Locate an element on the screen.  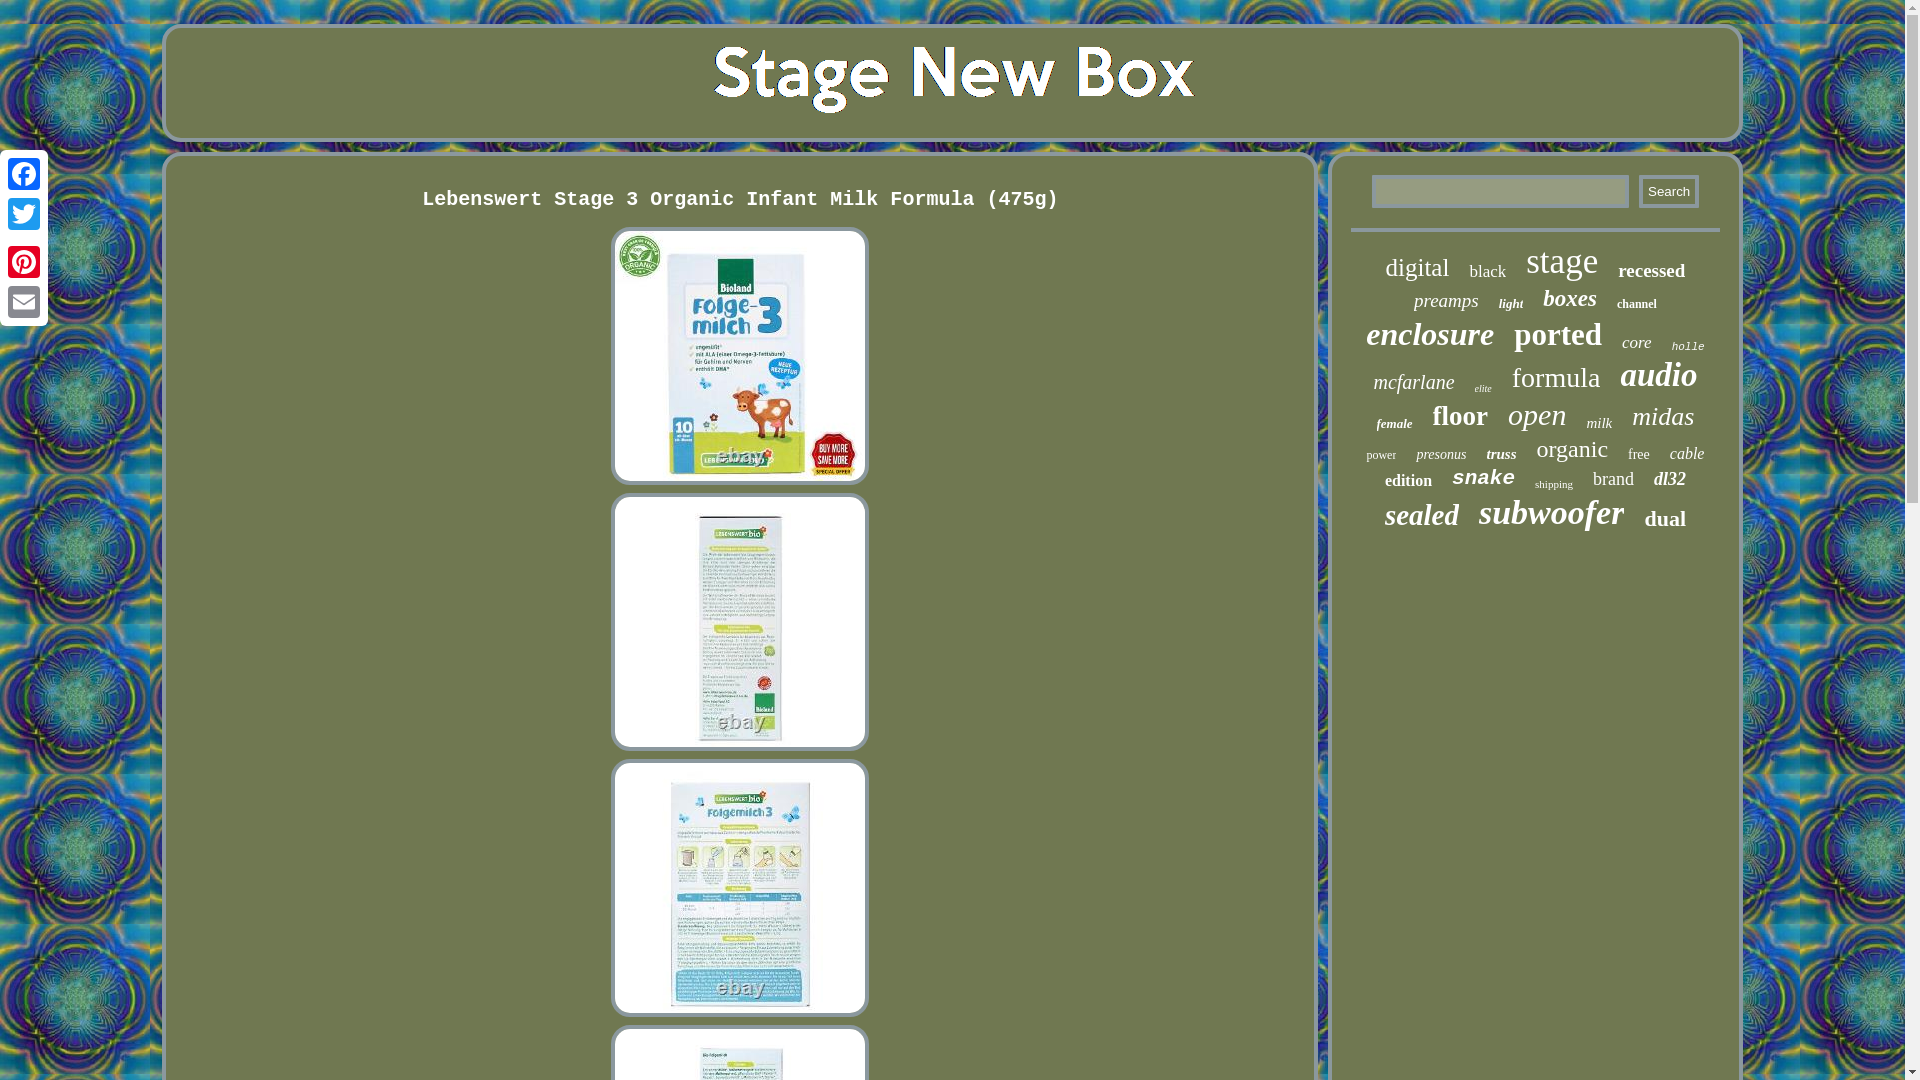
mcfarlane is located at coordinates (1412, 382).